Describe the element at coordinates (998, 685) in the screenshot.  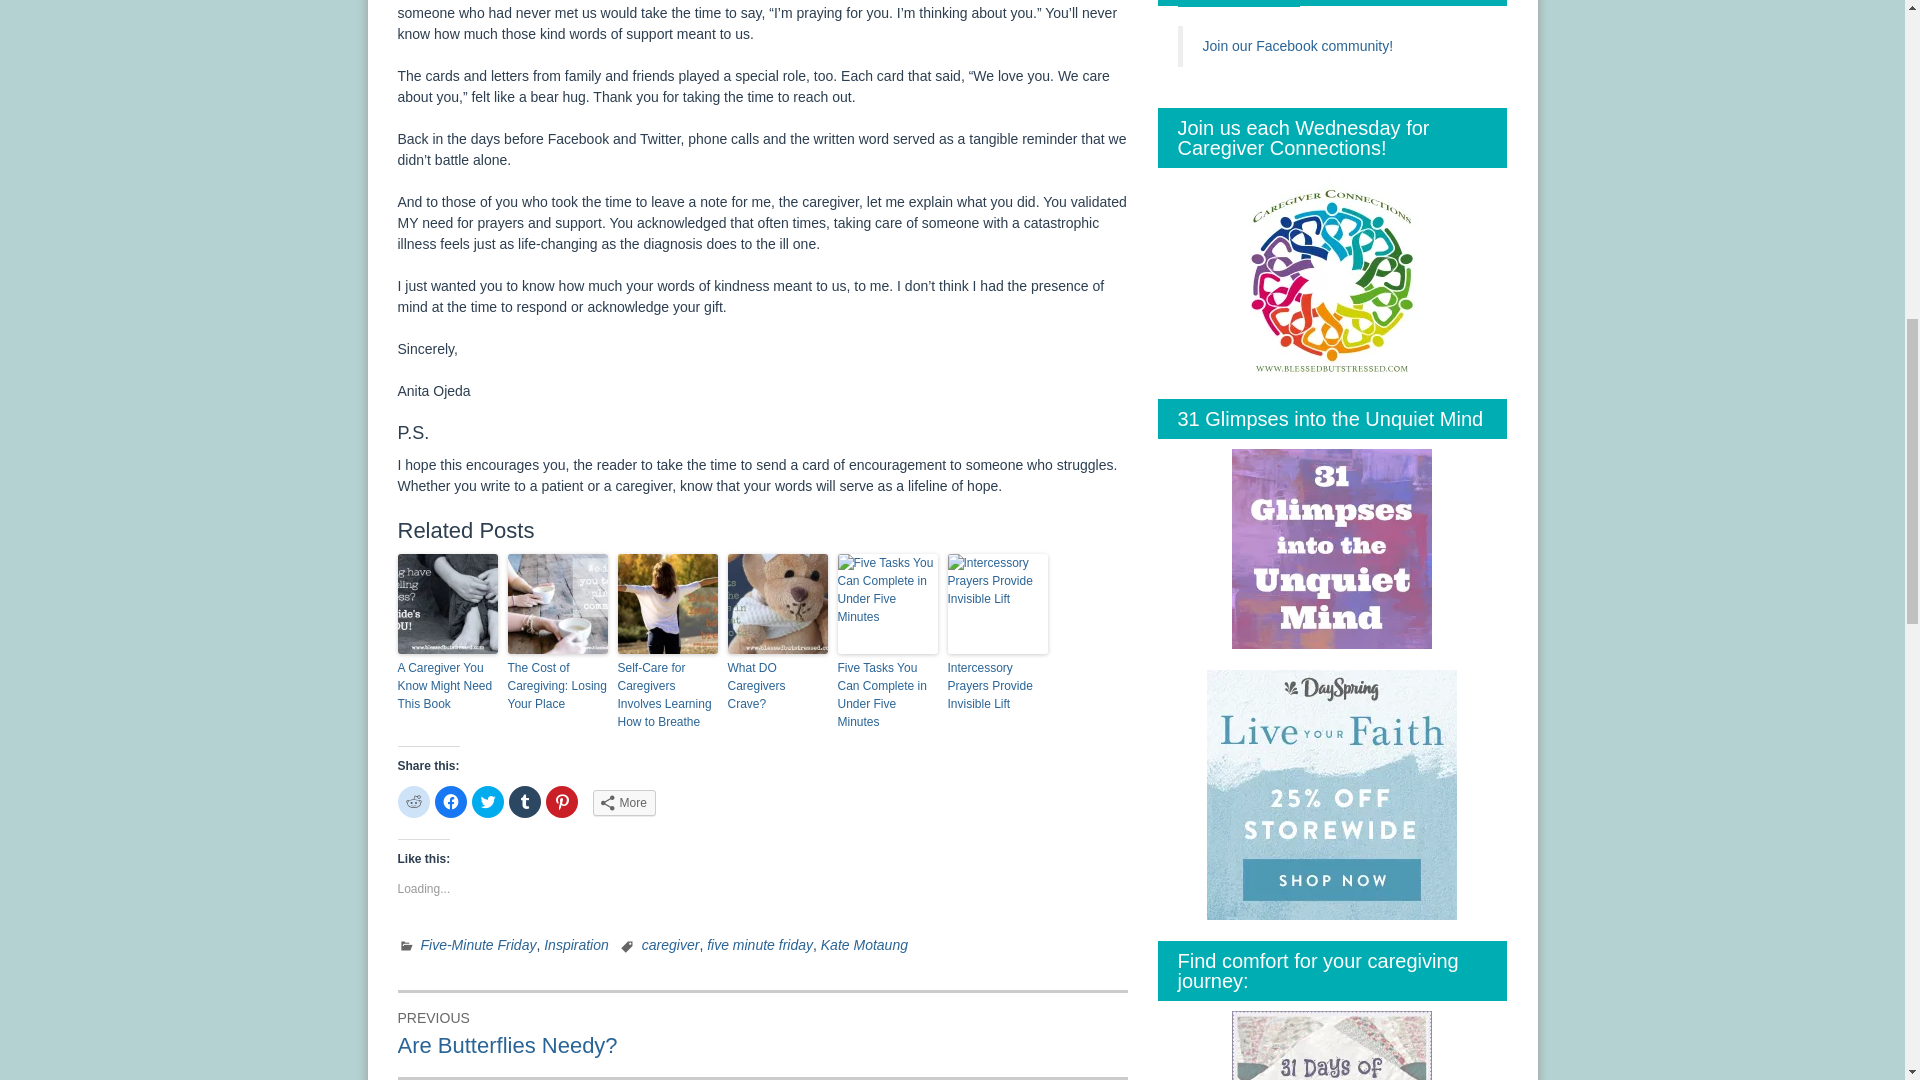
I see `Intercessory Prayers Provide Invisible Lift` at that location.